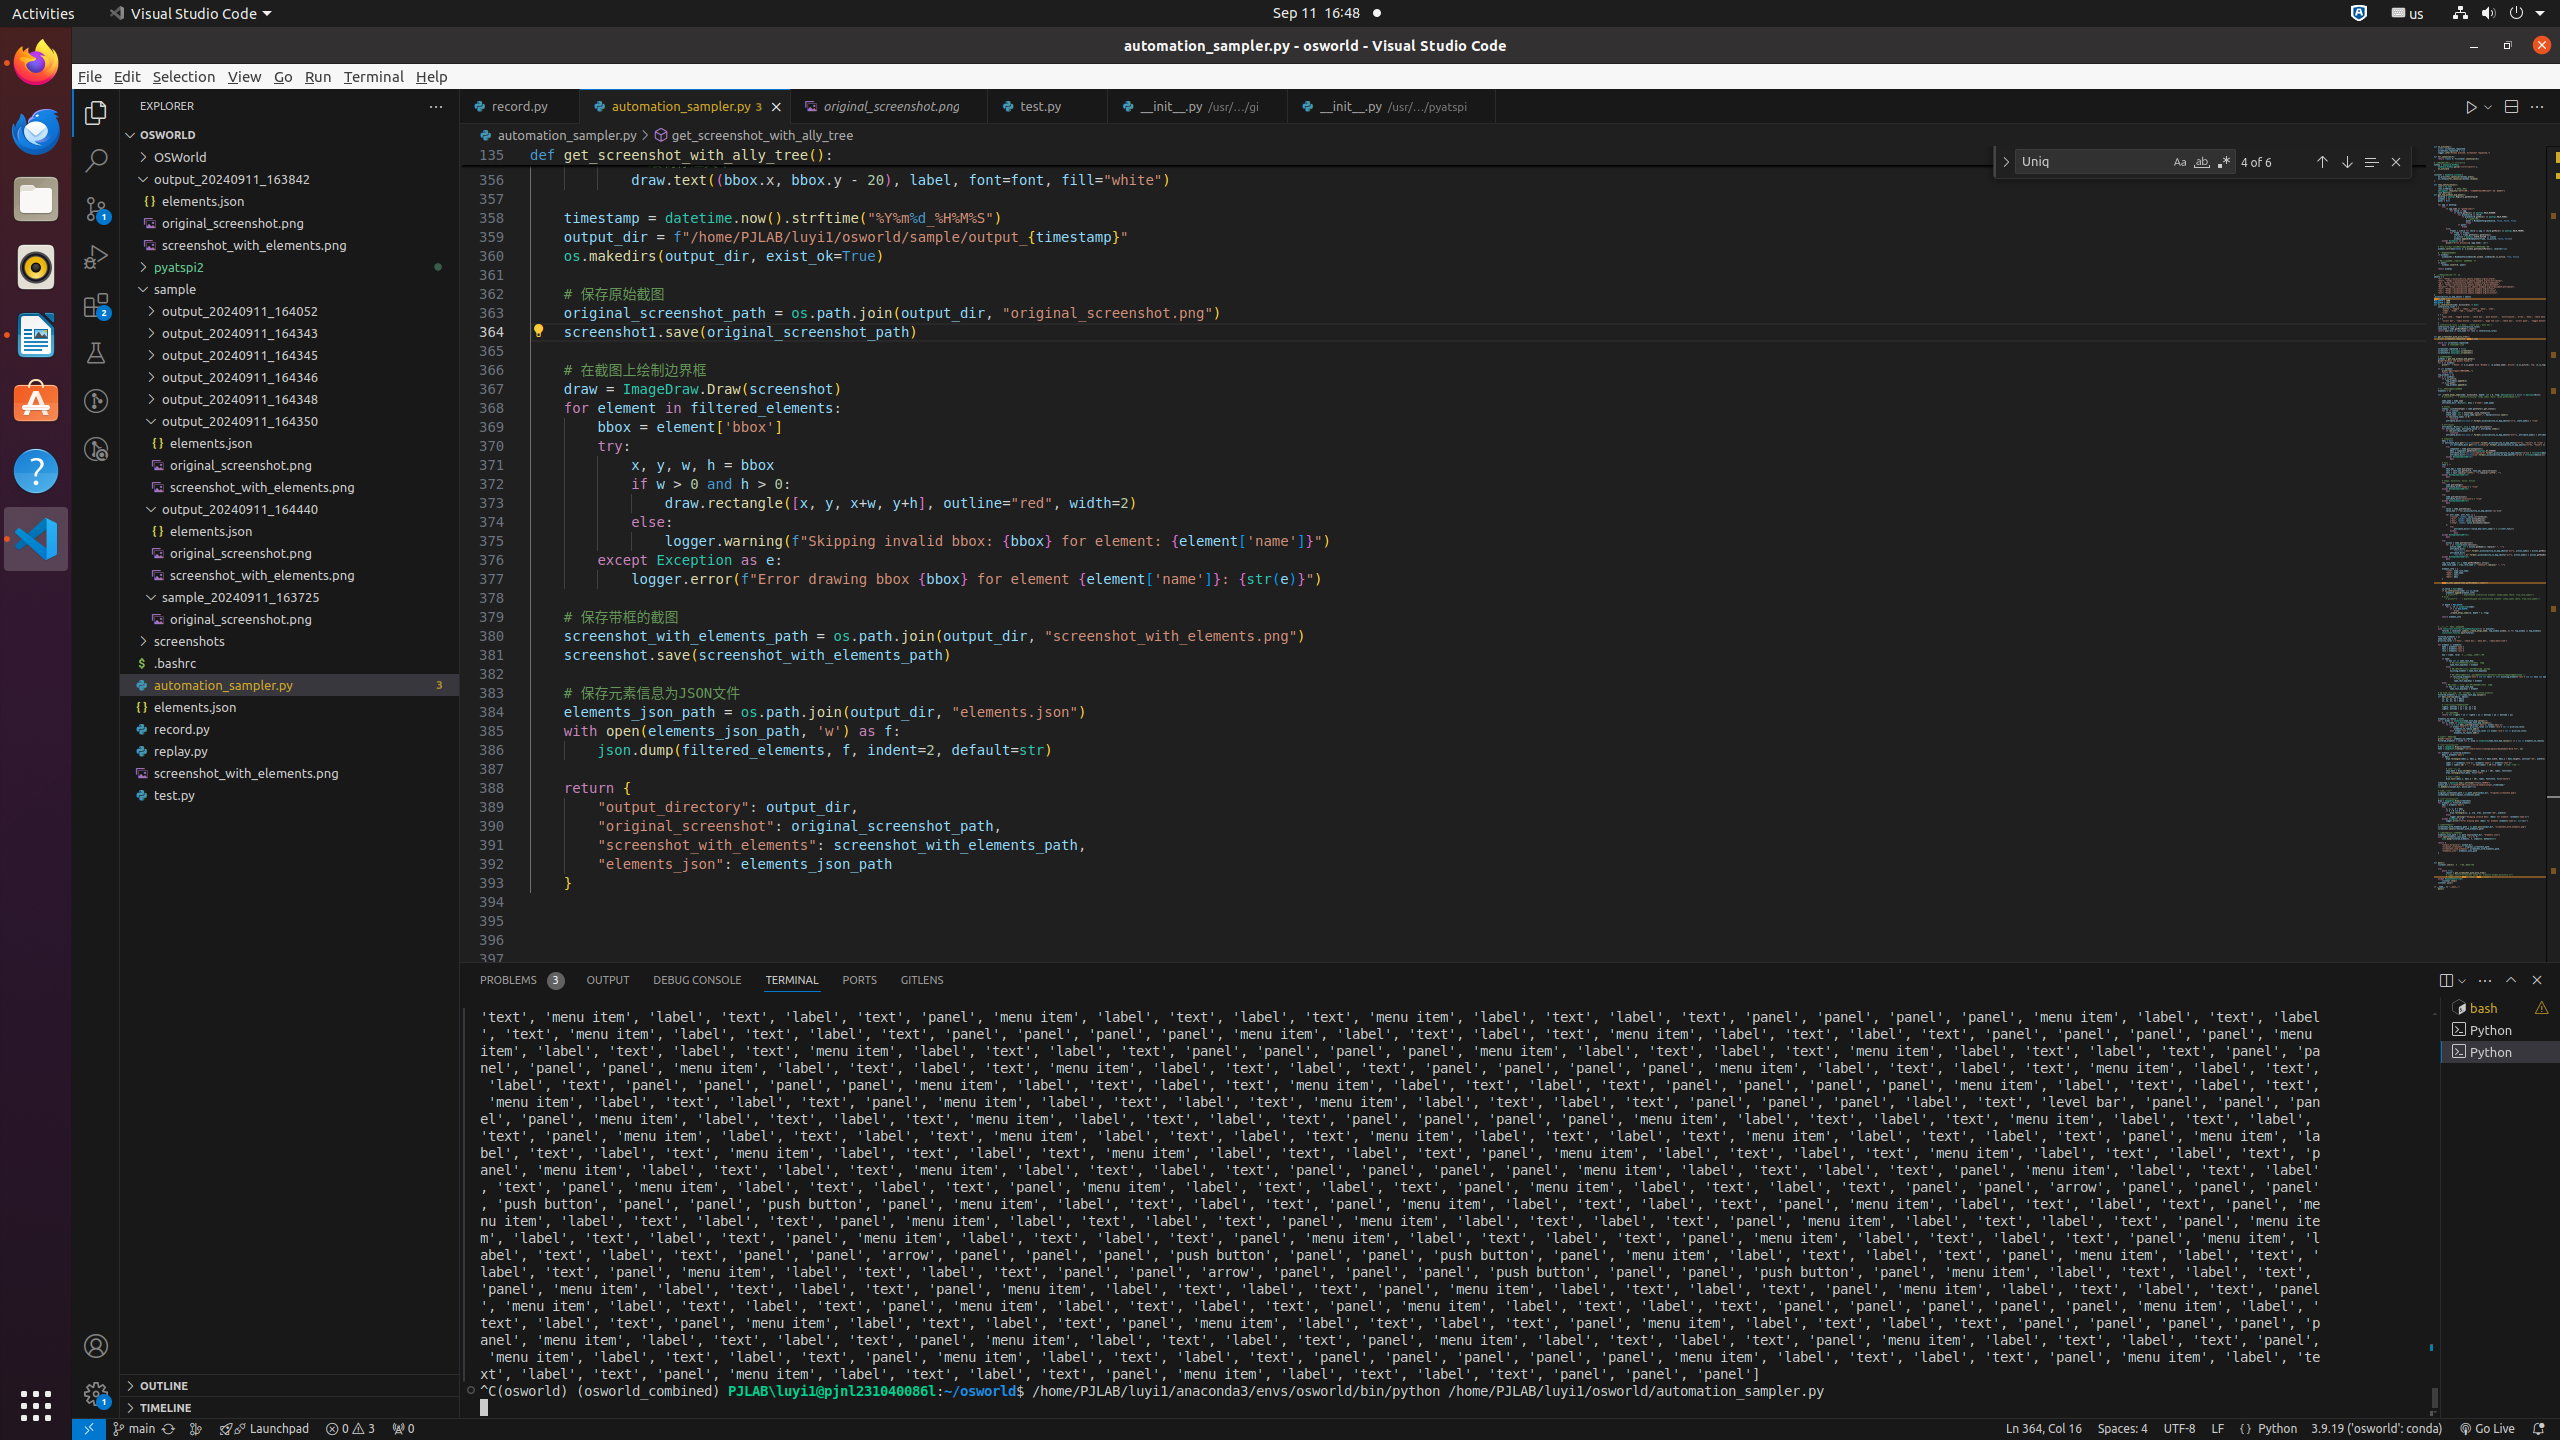 This screenshot has width=2560, height=1440. I want to click on Warnings: 3, so click(350, 1429).